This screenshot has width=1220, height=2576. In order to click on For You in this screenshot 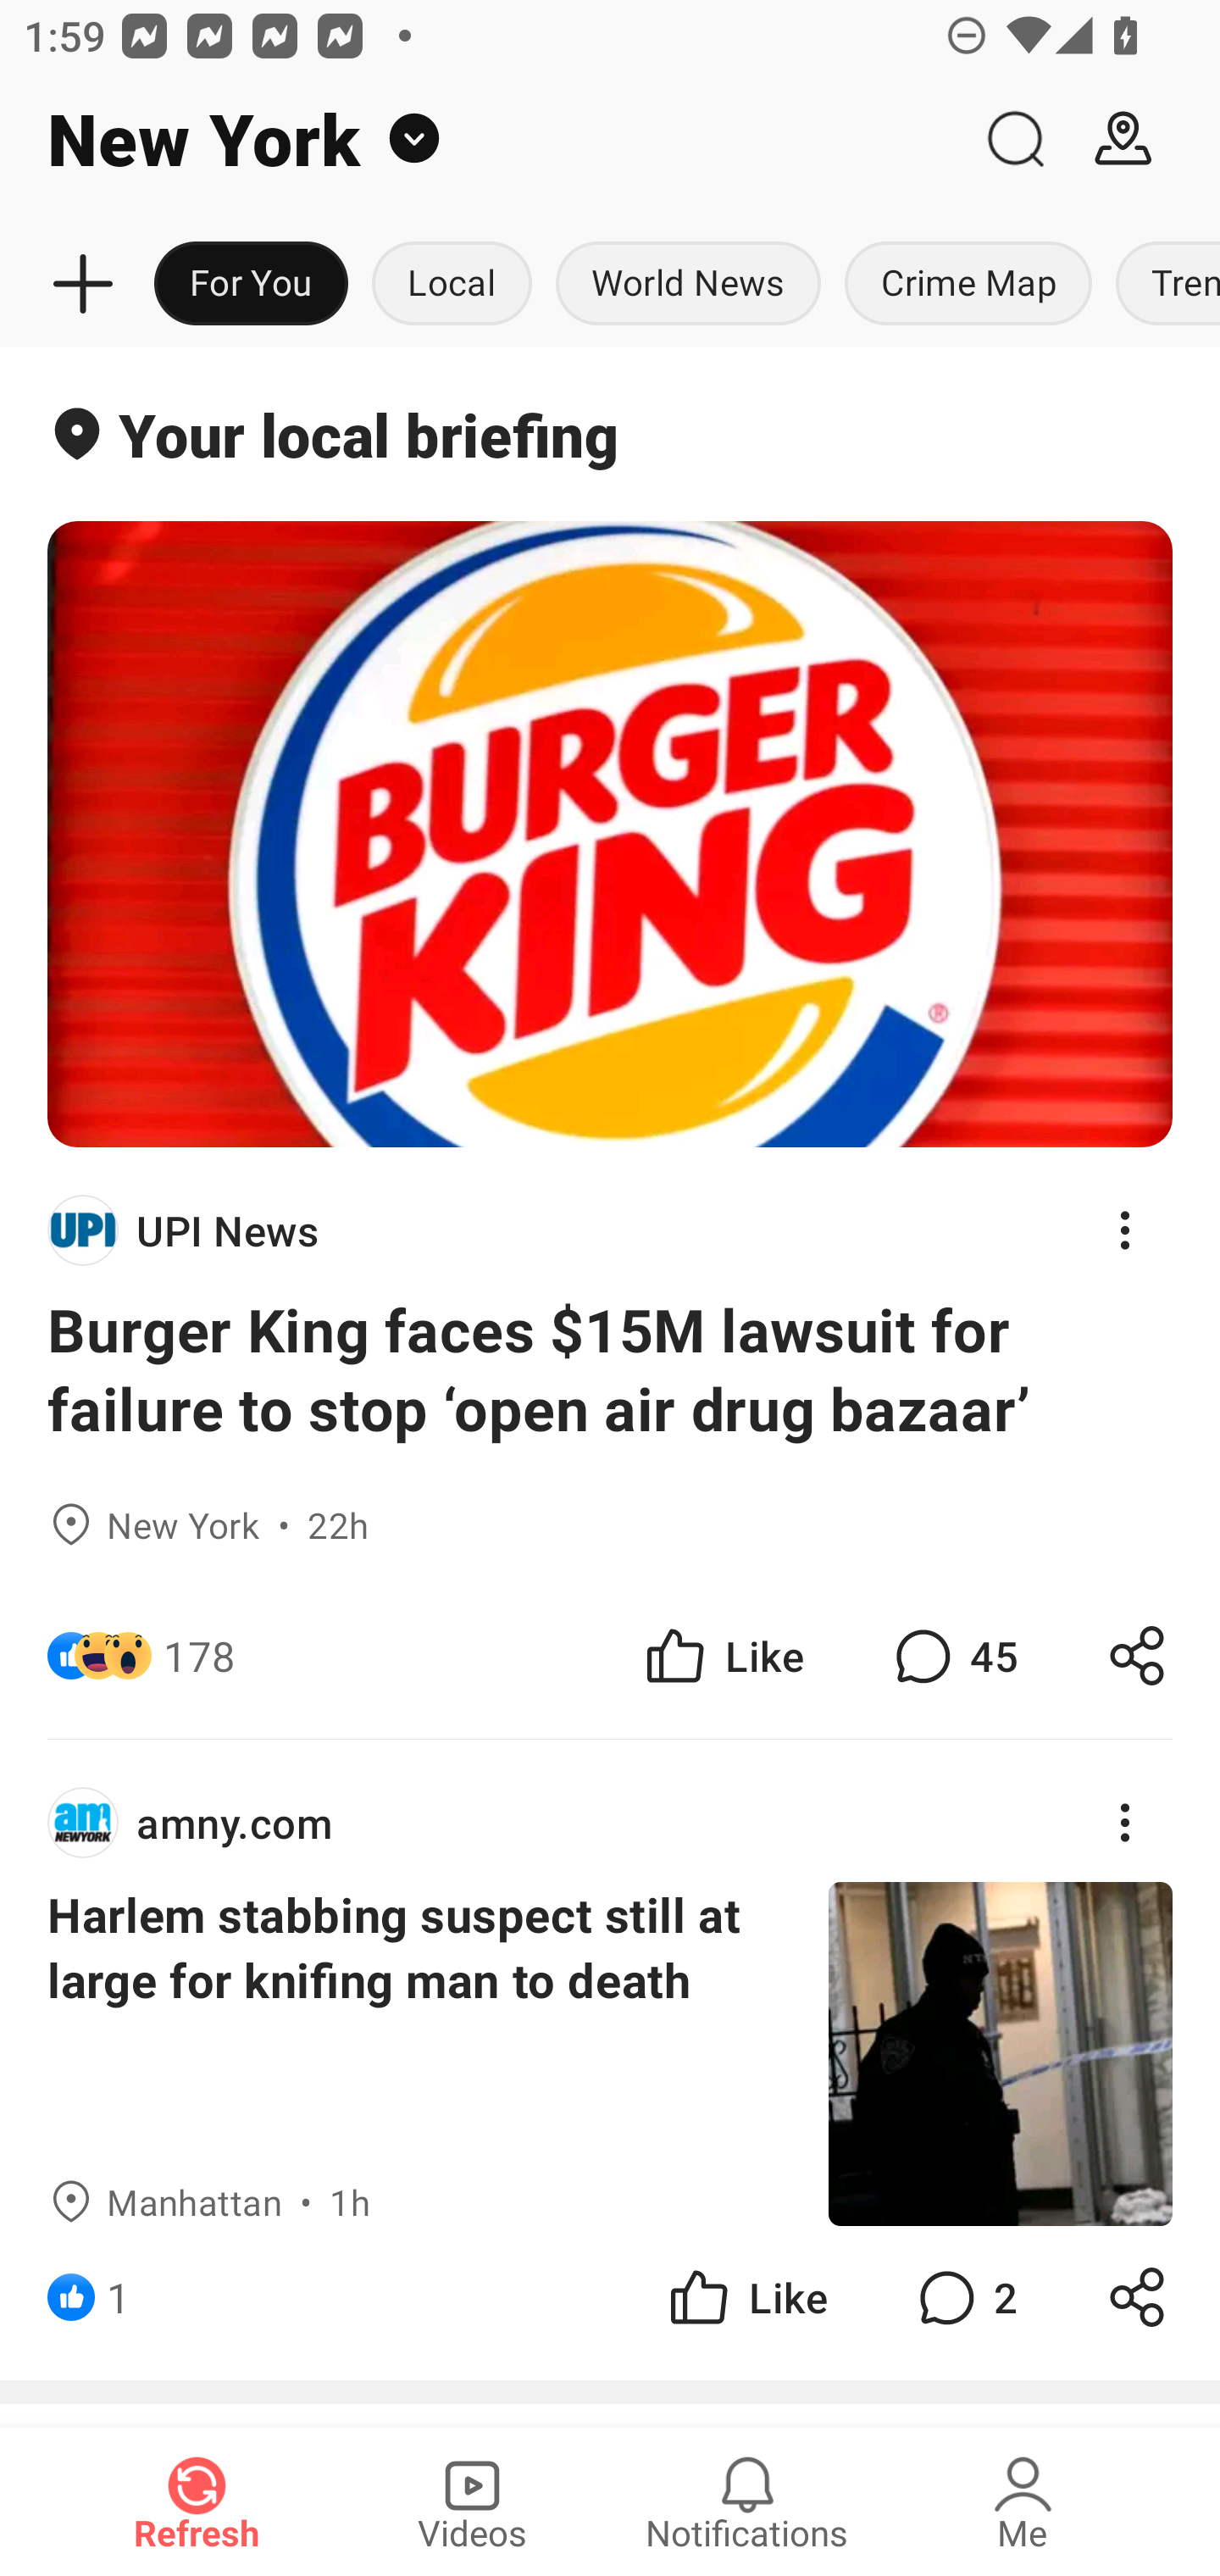, I will do `click(251, 285)`.